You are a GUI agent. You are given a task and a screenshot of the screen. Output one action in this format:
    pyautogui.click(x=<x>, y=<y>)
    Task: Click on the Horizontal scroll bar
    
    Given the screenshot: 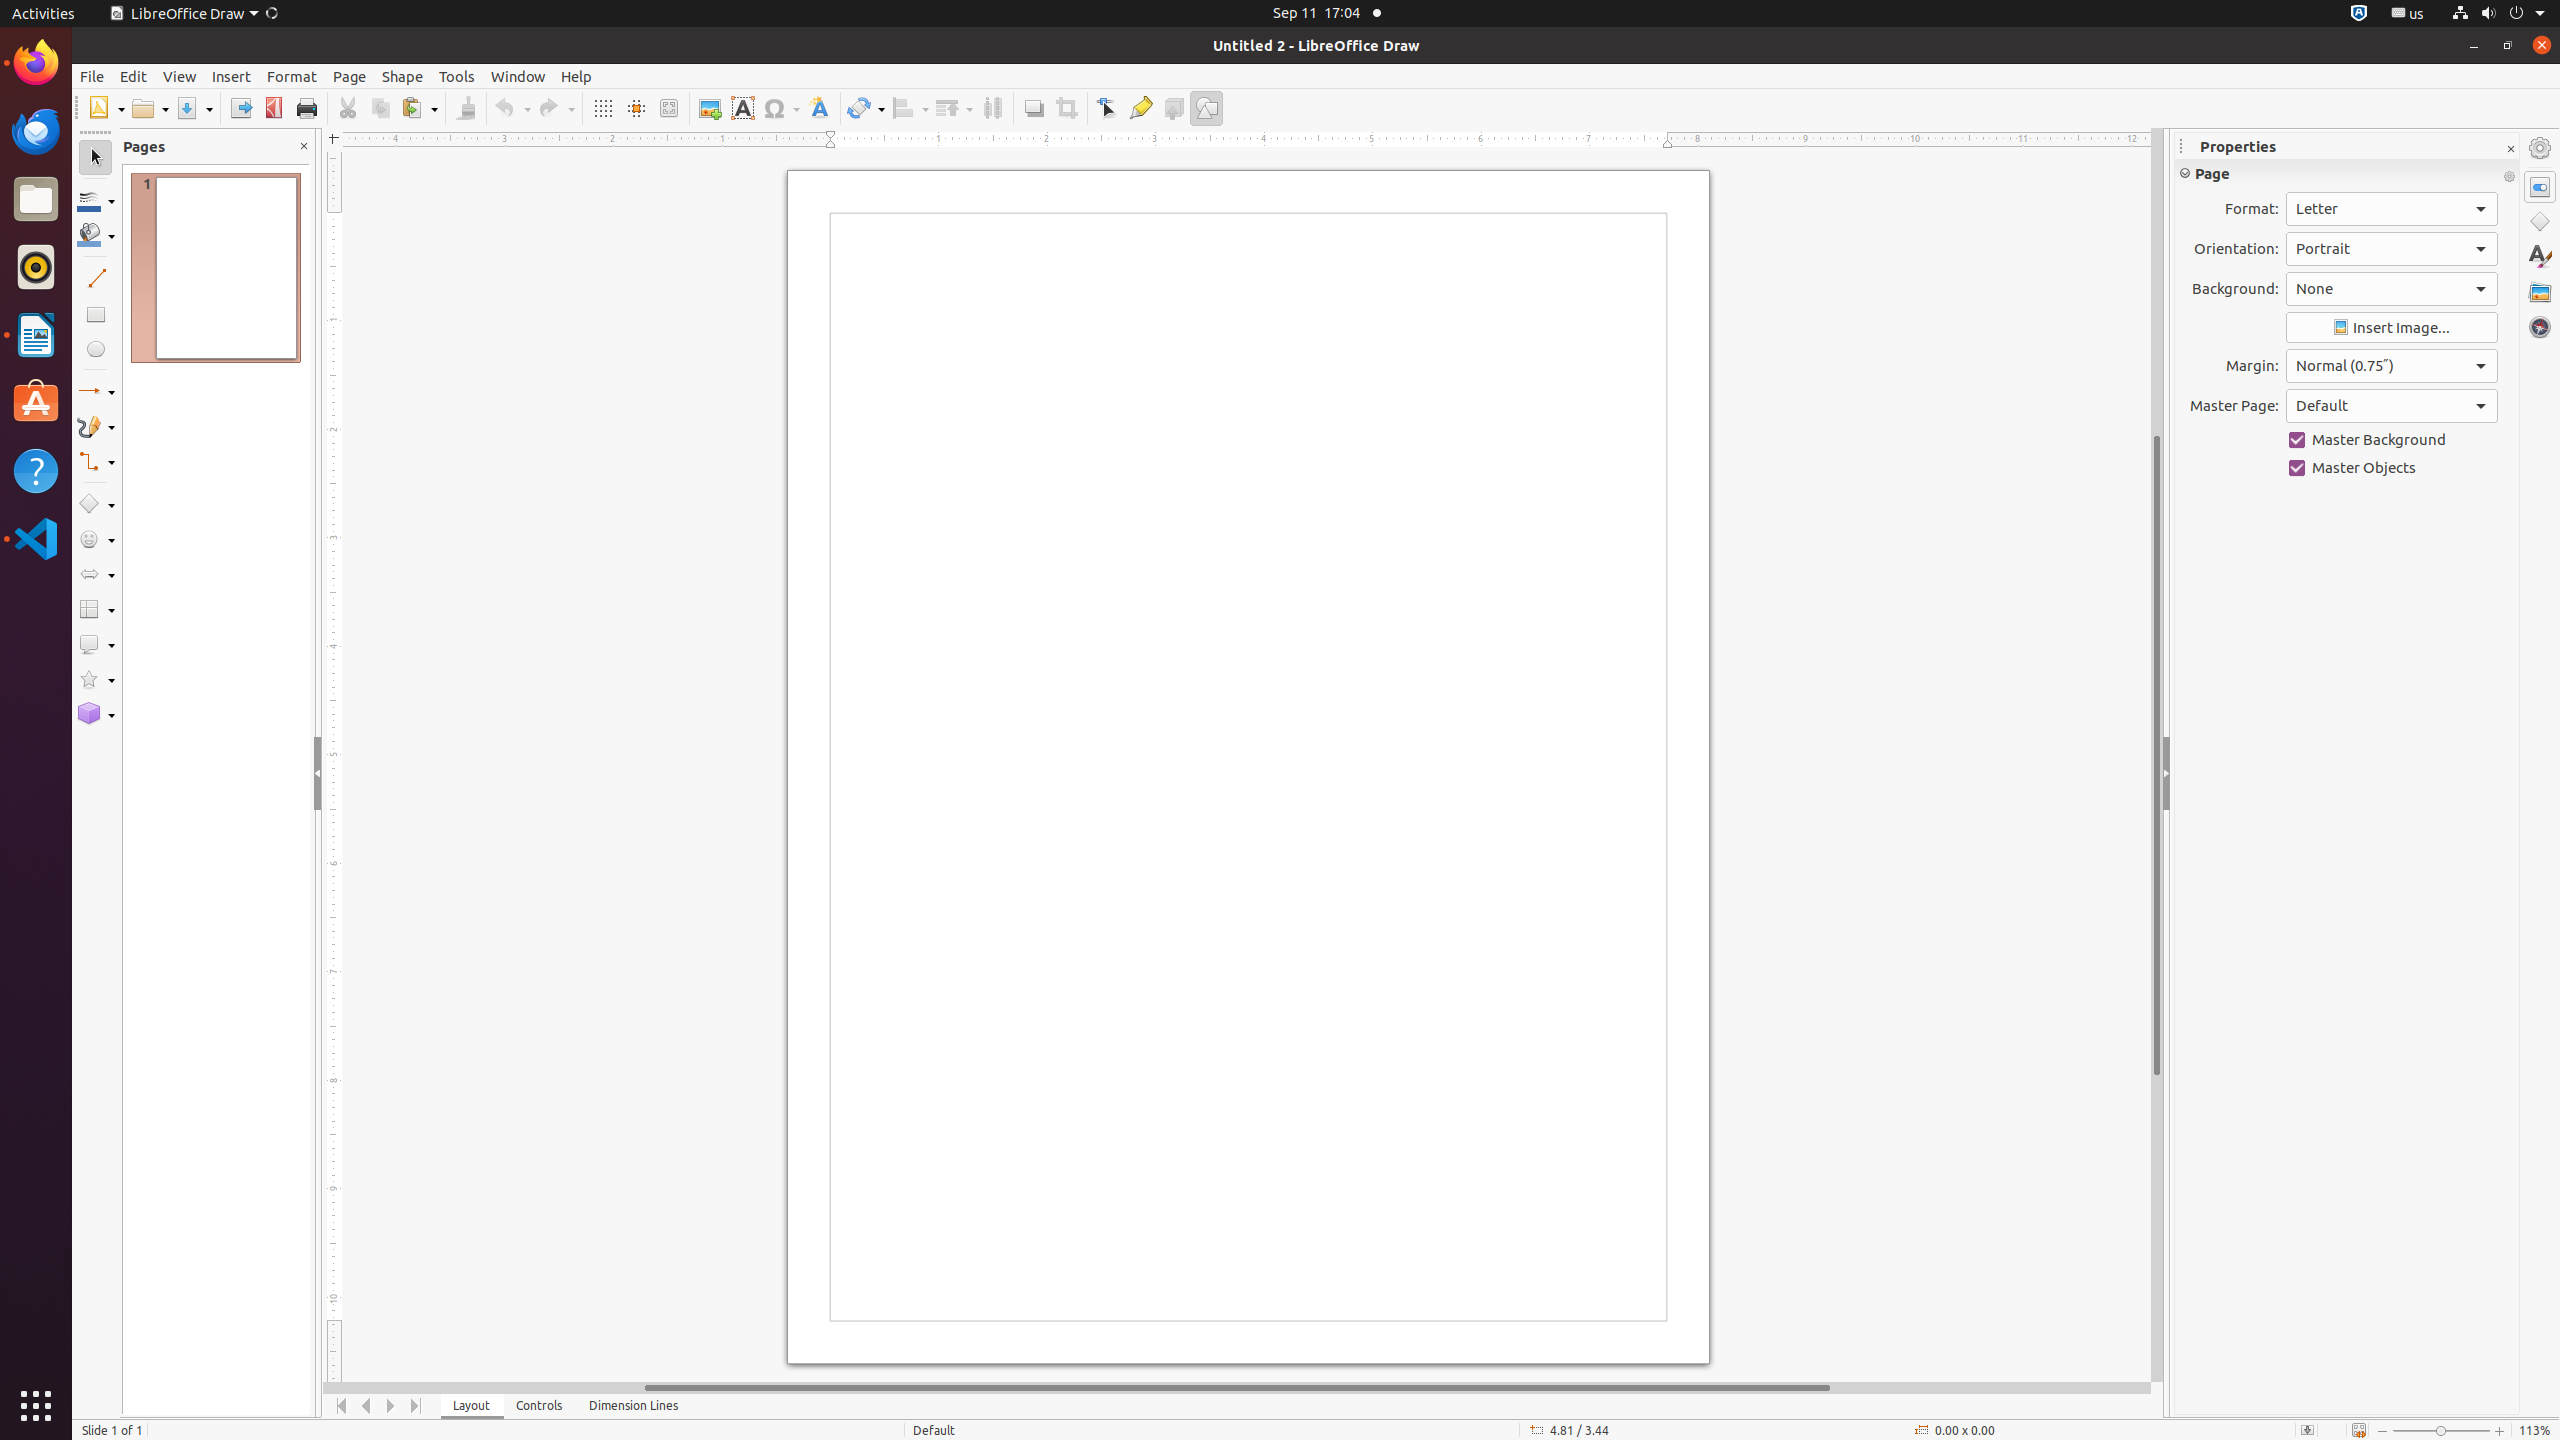 What is the action you would take?
    pyautogui.click(x=1237, y=1388)
    